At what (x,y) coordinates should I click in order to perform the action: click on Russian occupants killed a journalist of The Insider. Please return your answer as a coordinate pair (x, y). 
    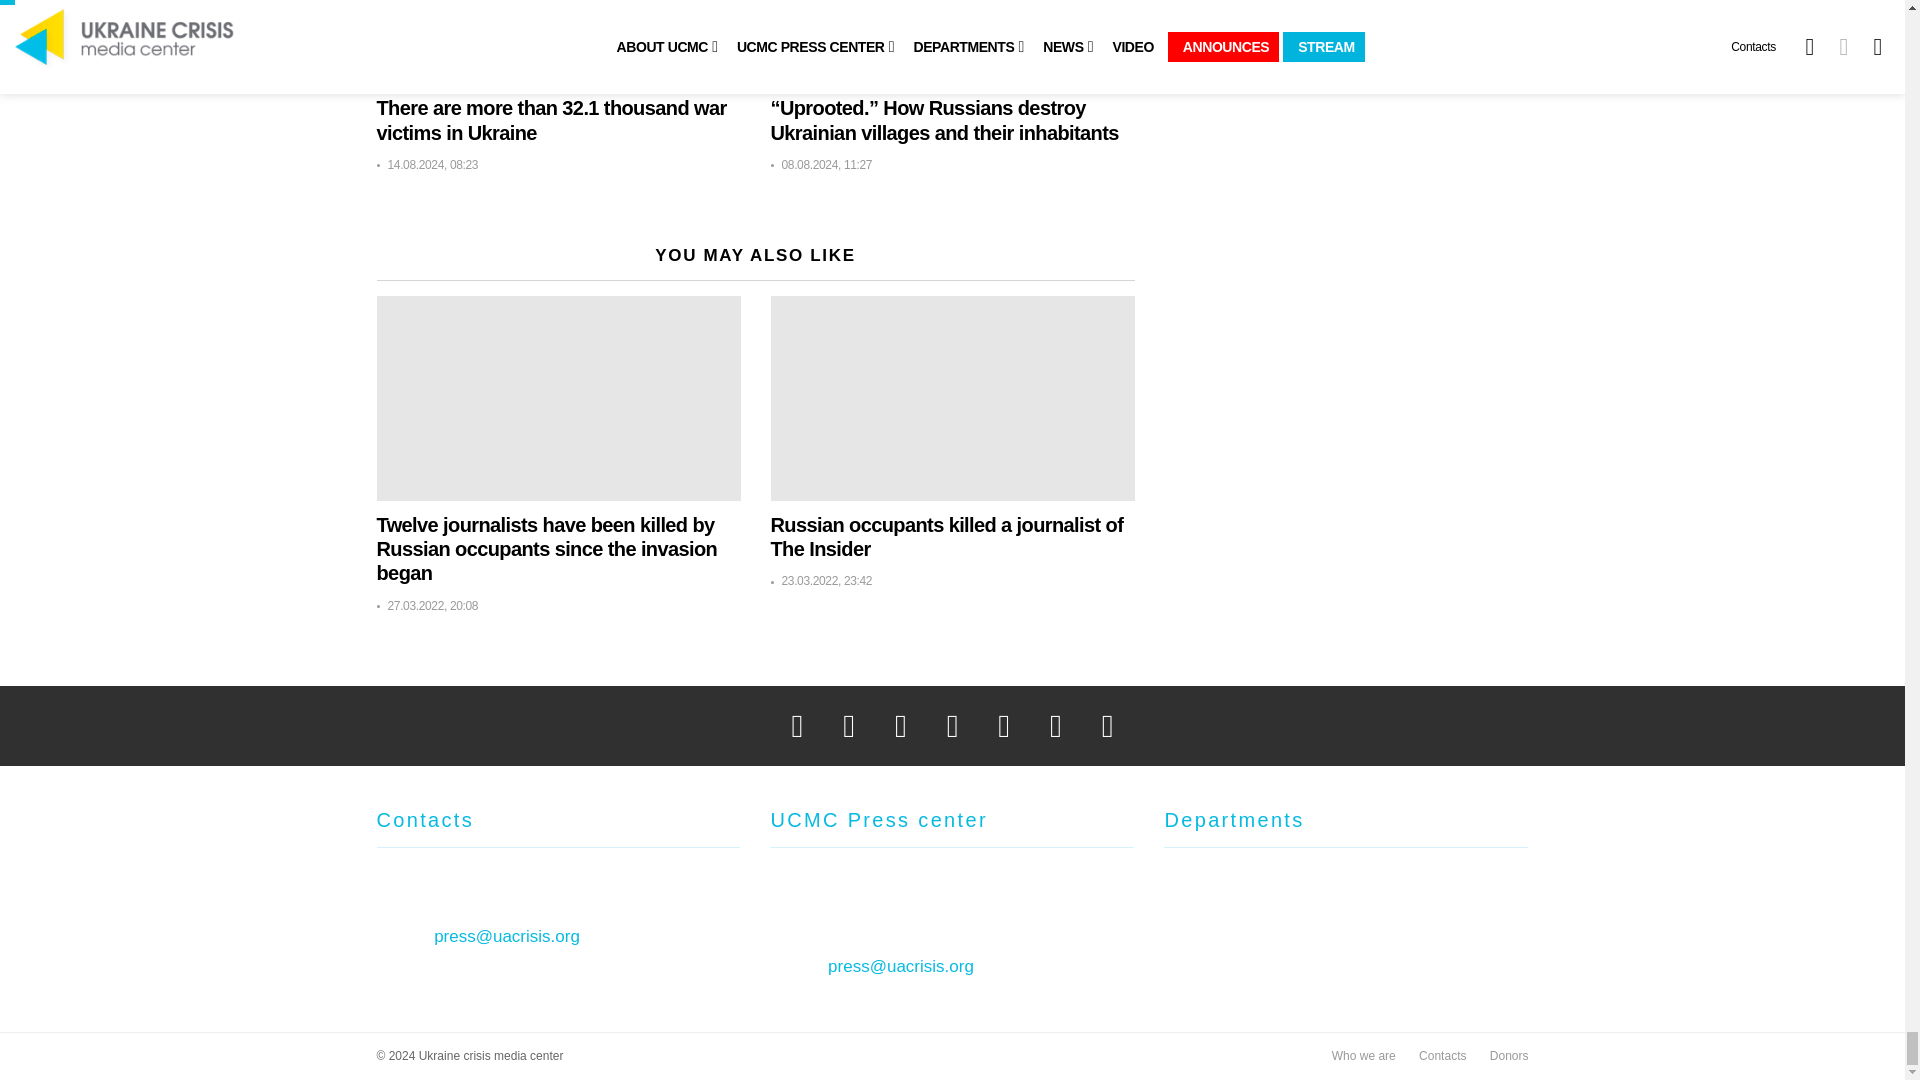
    Looking at the image, I should click on (952, 398).